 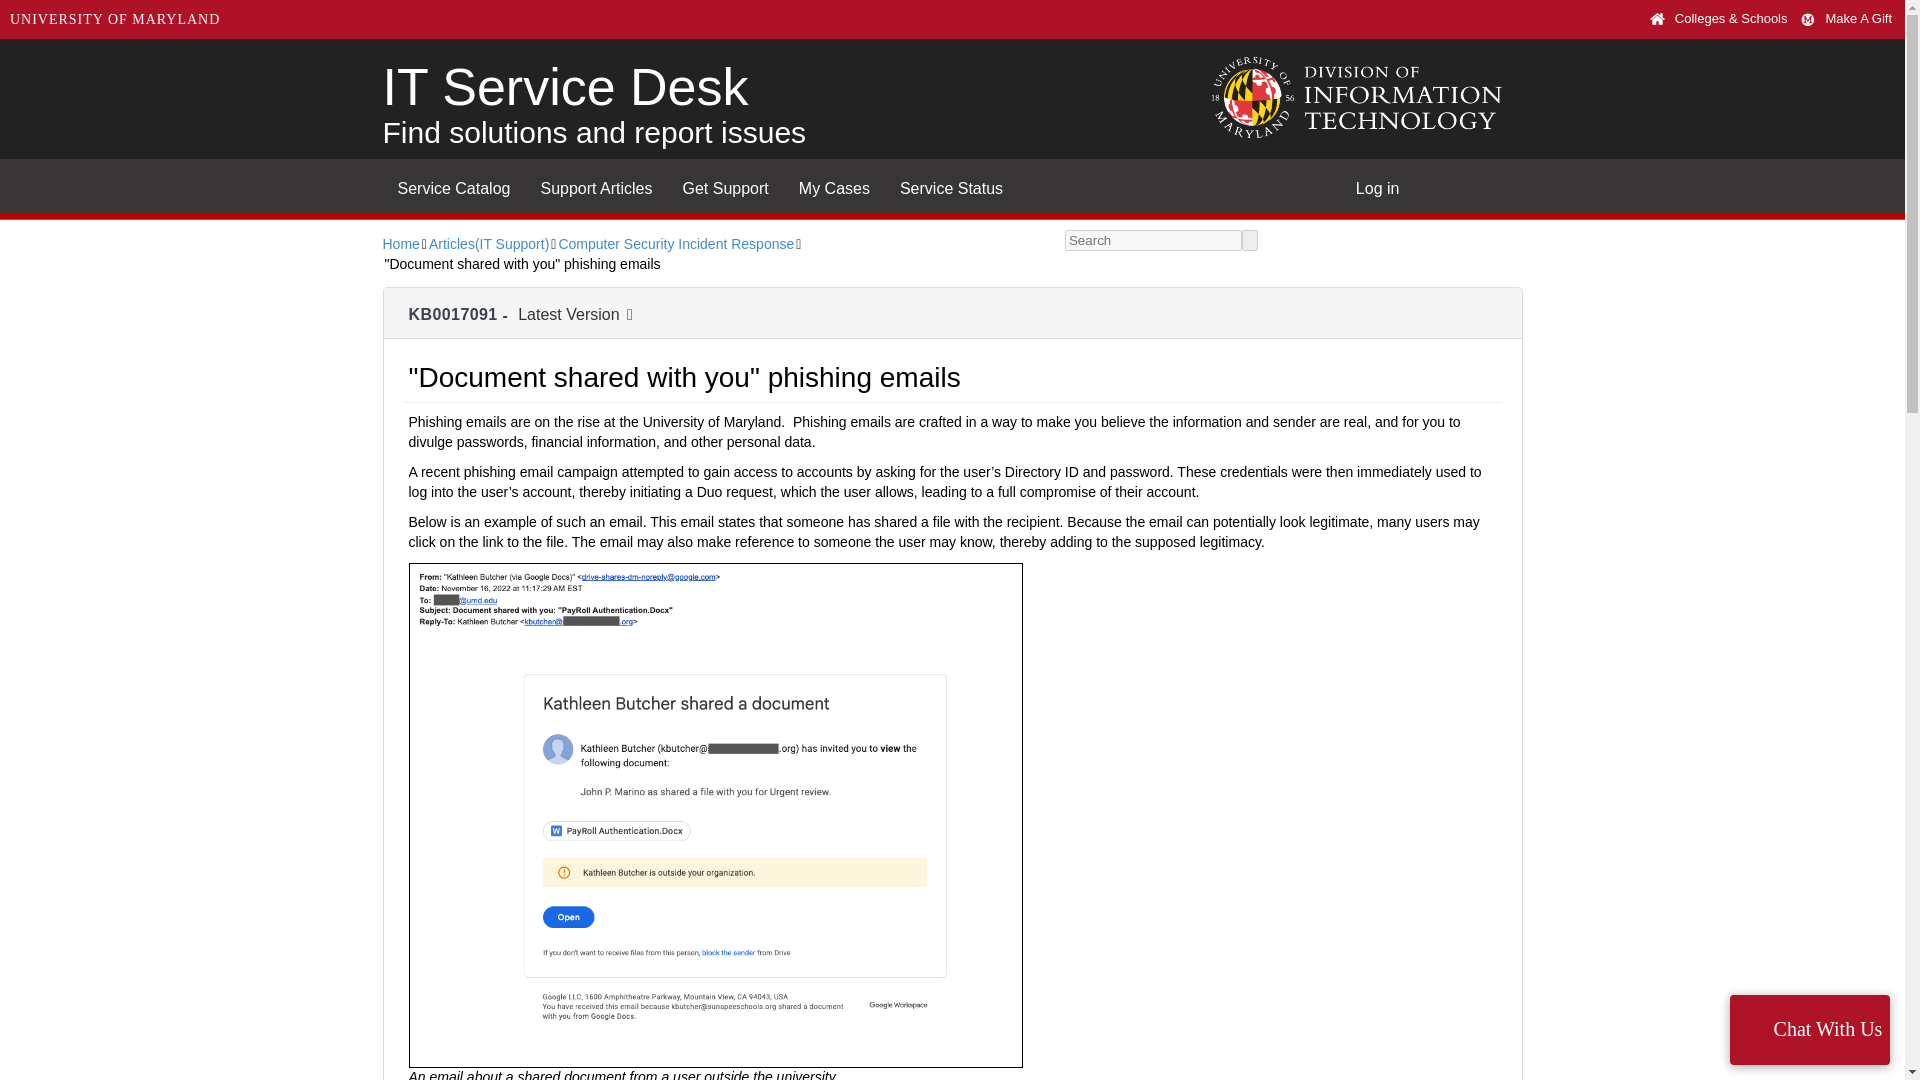 I want to click on Chat With Us, so click(x=1809, y=1029).